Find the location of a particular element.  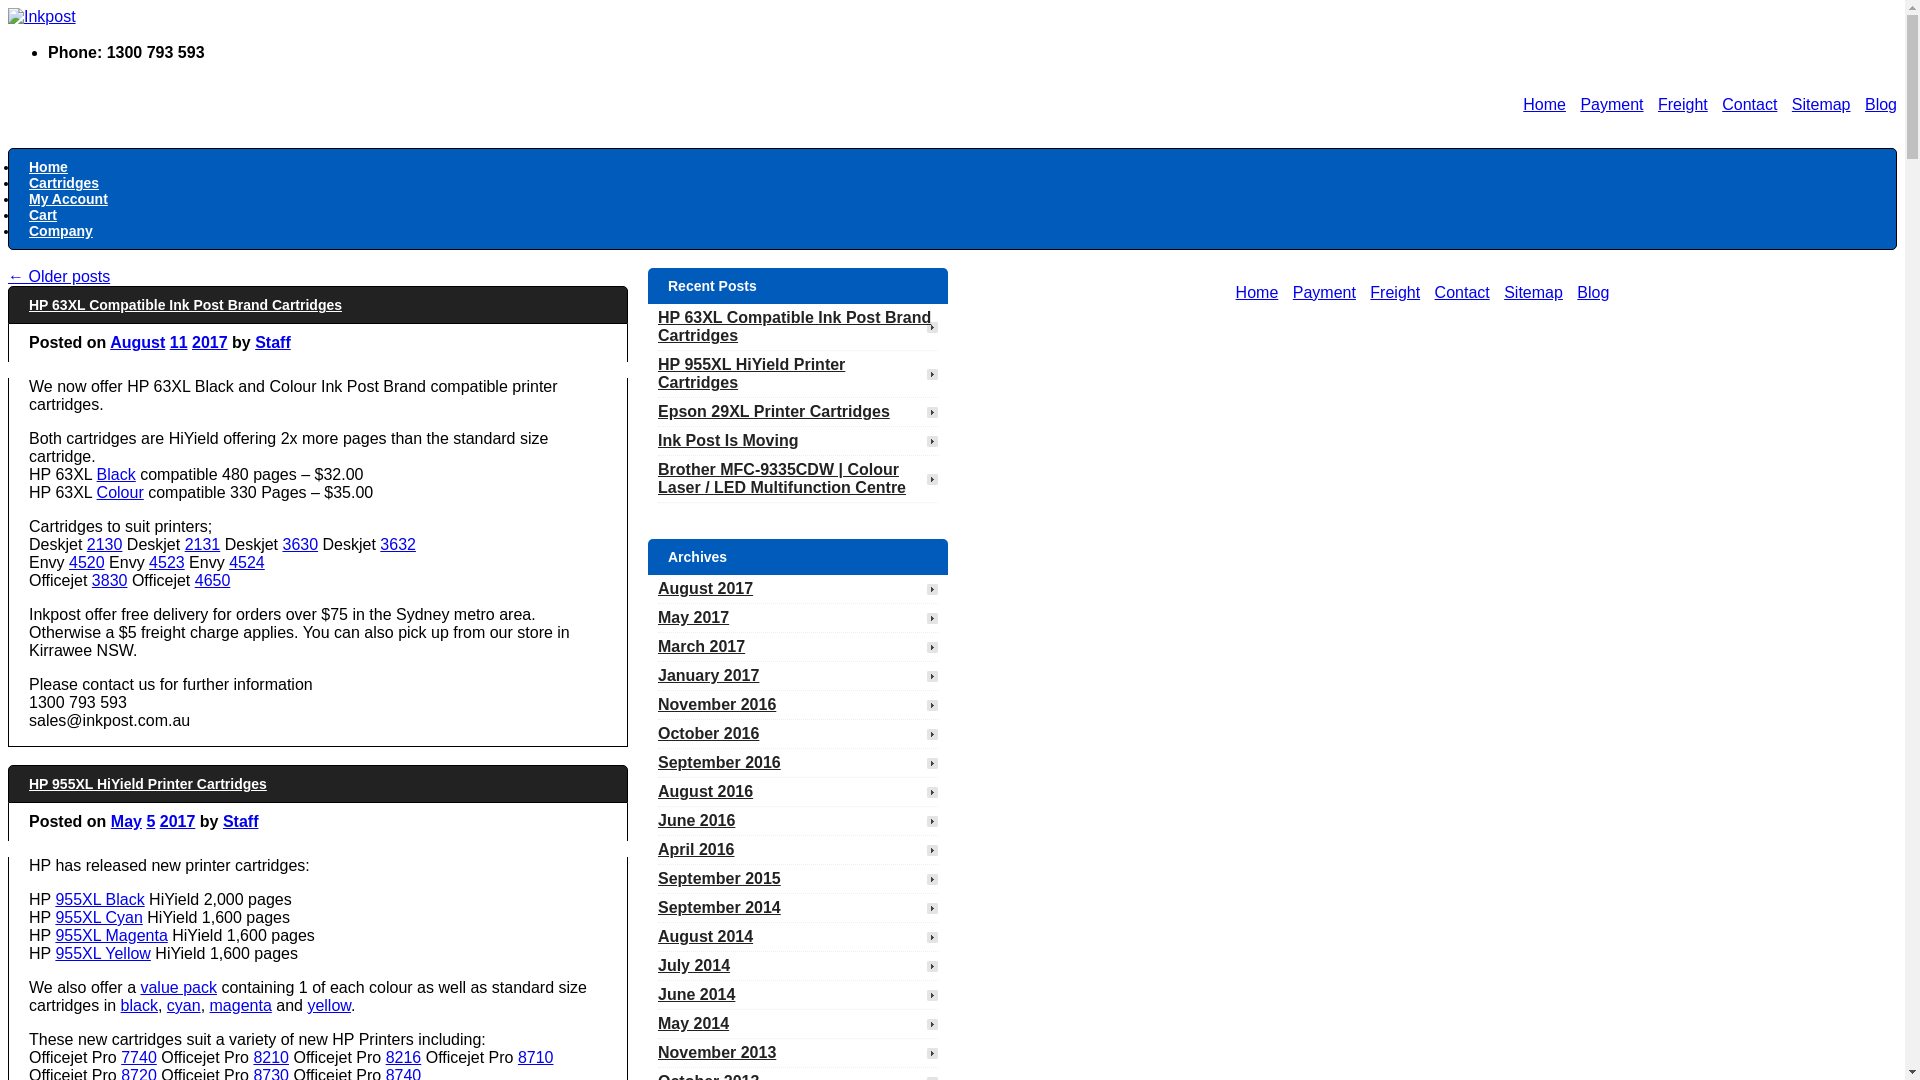

September 2016 is located at coordinates (730, 762).